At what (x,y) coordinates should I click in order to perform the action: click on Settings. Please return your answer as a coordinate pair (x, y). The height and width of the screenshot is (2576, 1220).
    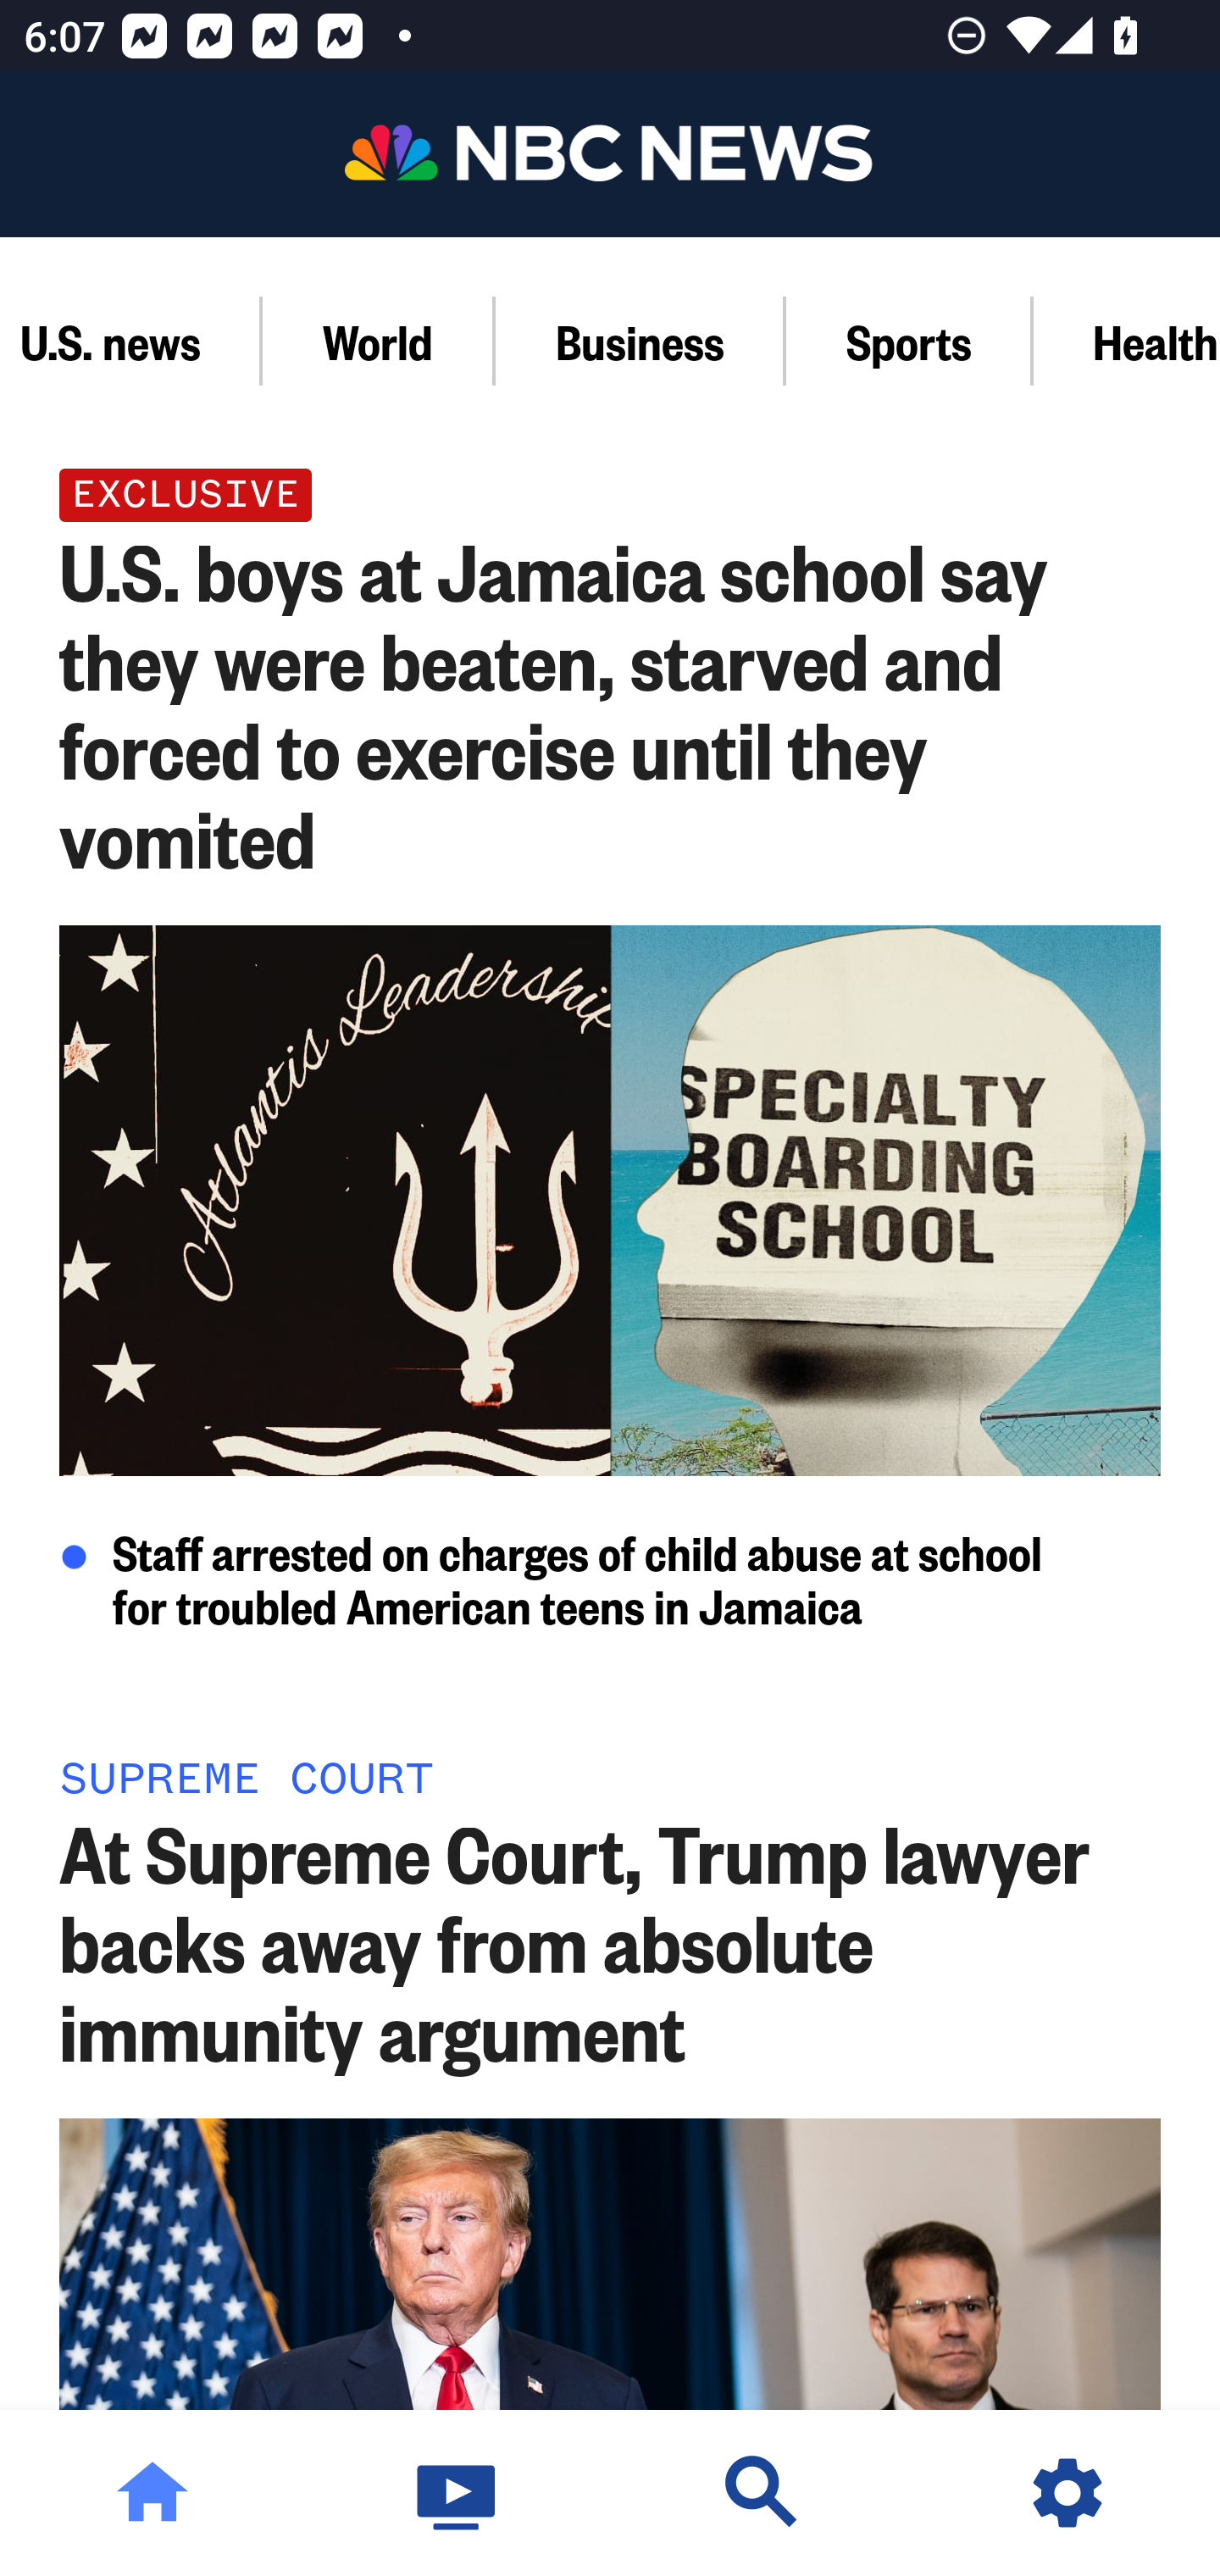
    Looking at the image, I should click on (1067, 2493).